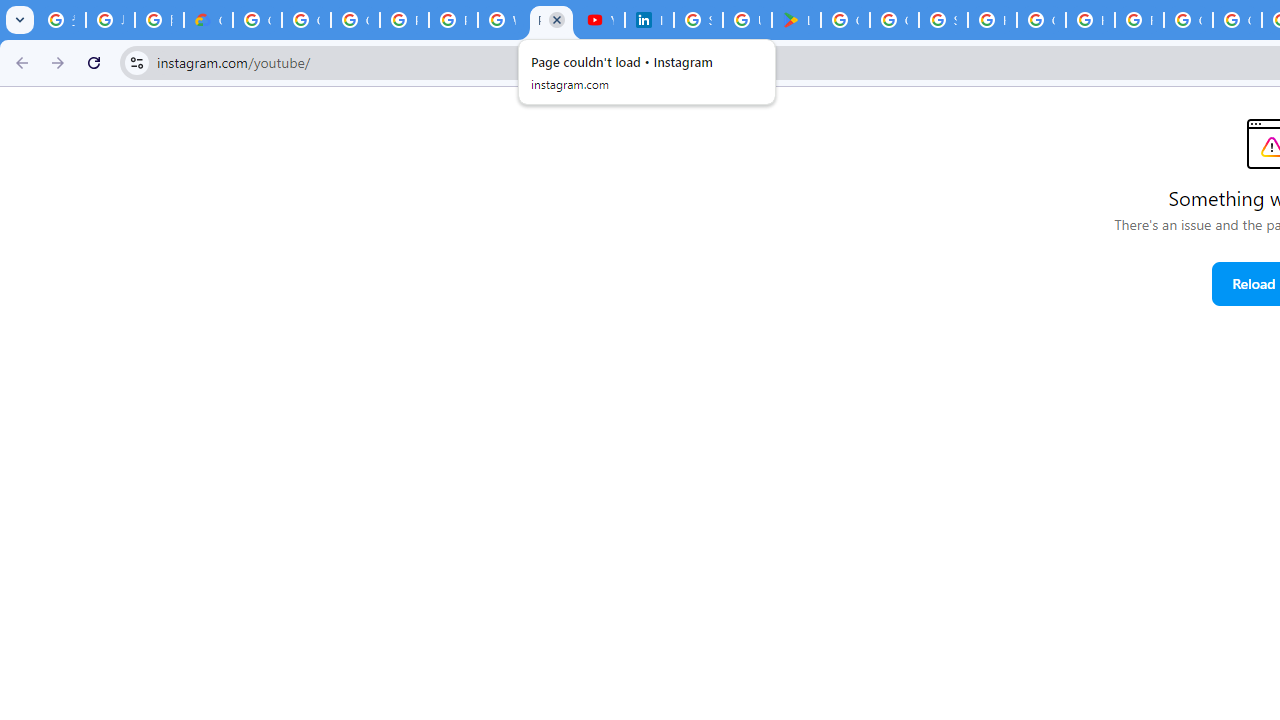 The height and width of the screenshot is (720, 1280). I want to click on Google Workspace - Specific Terms, so click(894, 20).